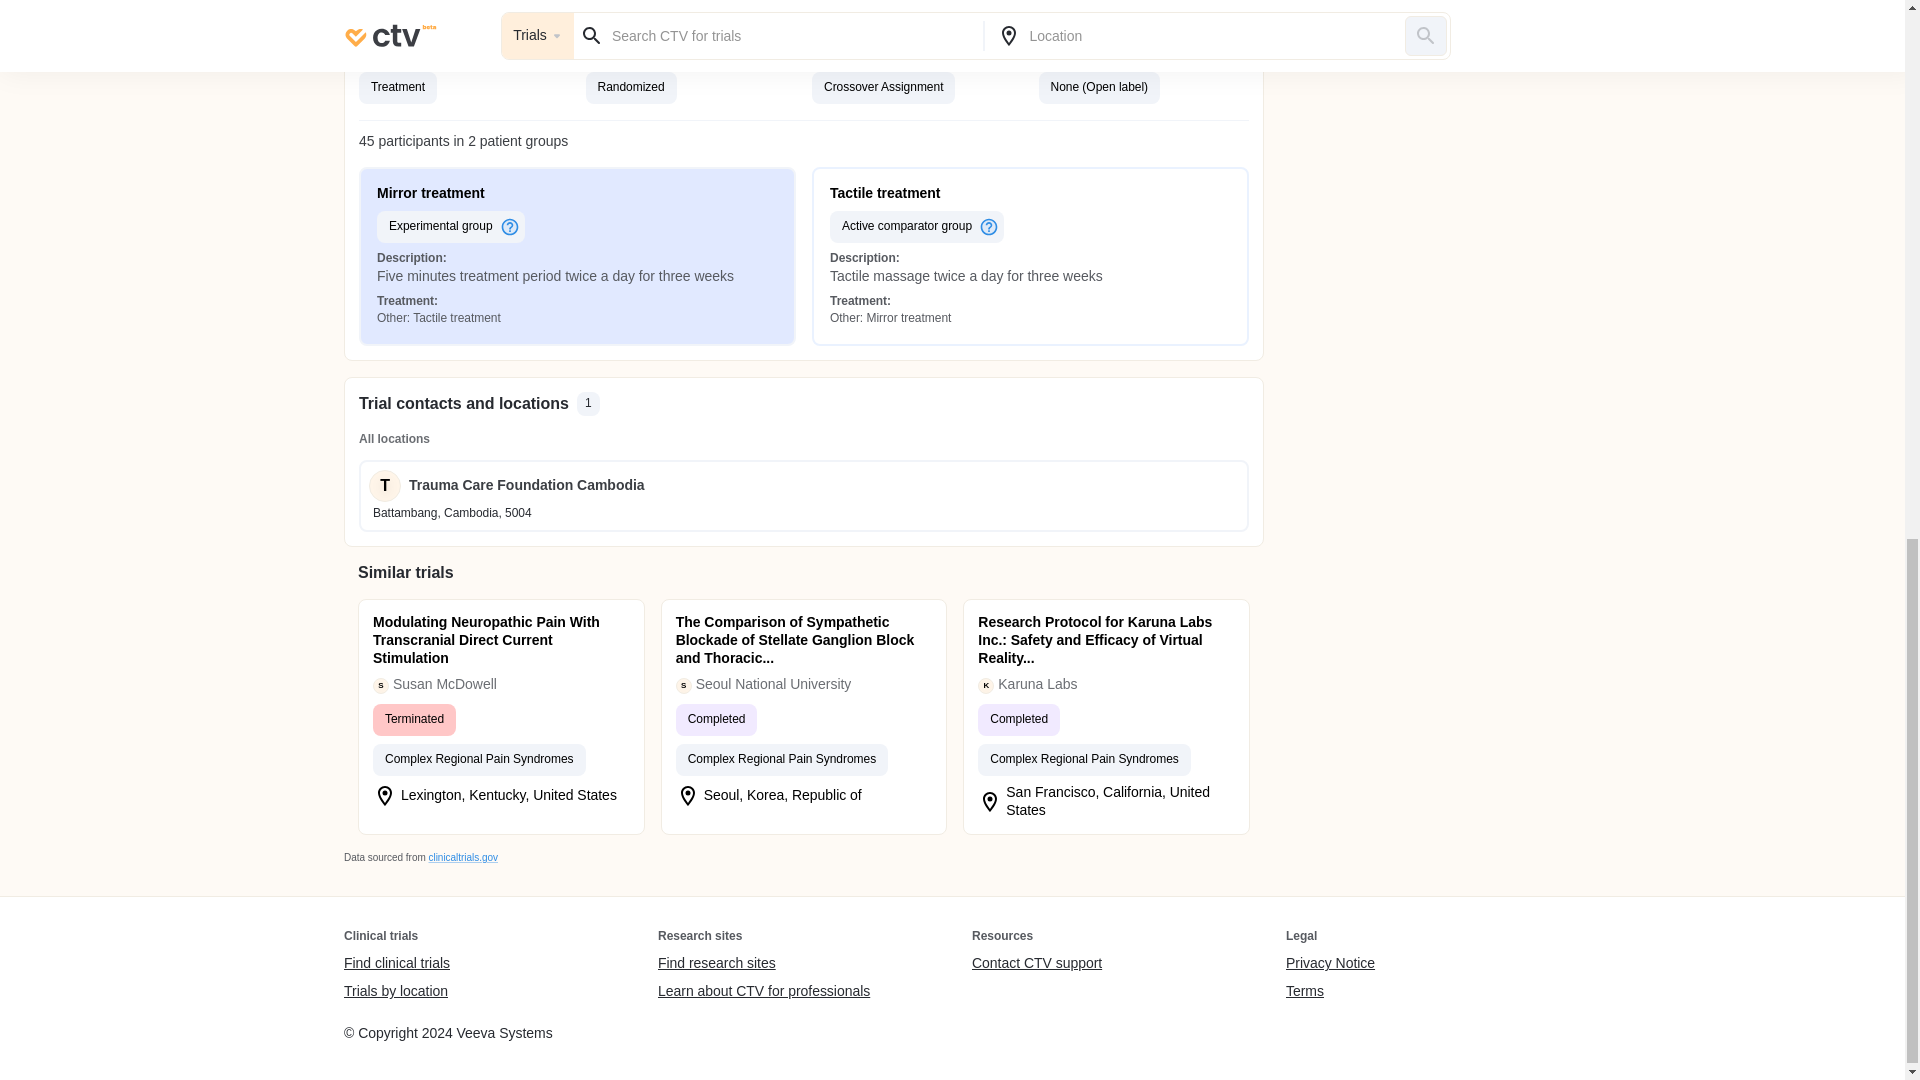  What do you see at coordinates (396, 992) in the screenshot?
I see `Trials by location` at bounding box center [396, 992].